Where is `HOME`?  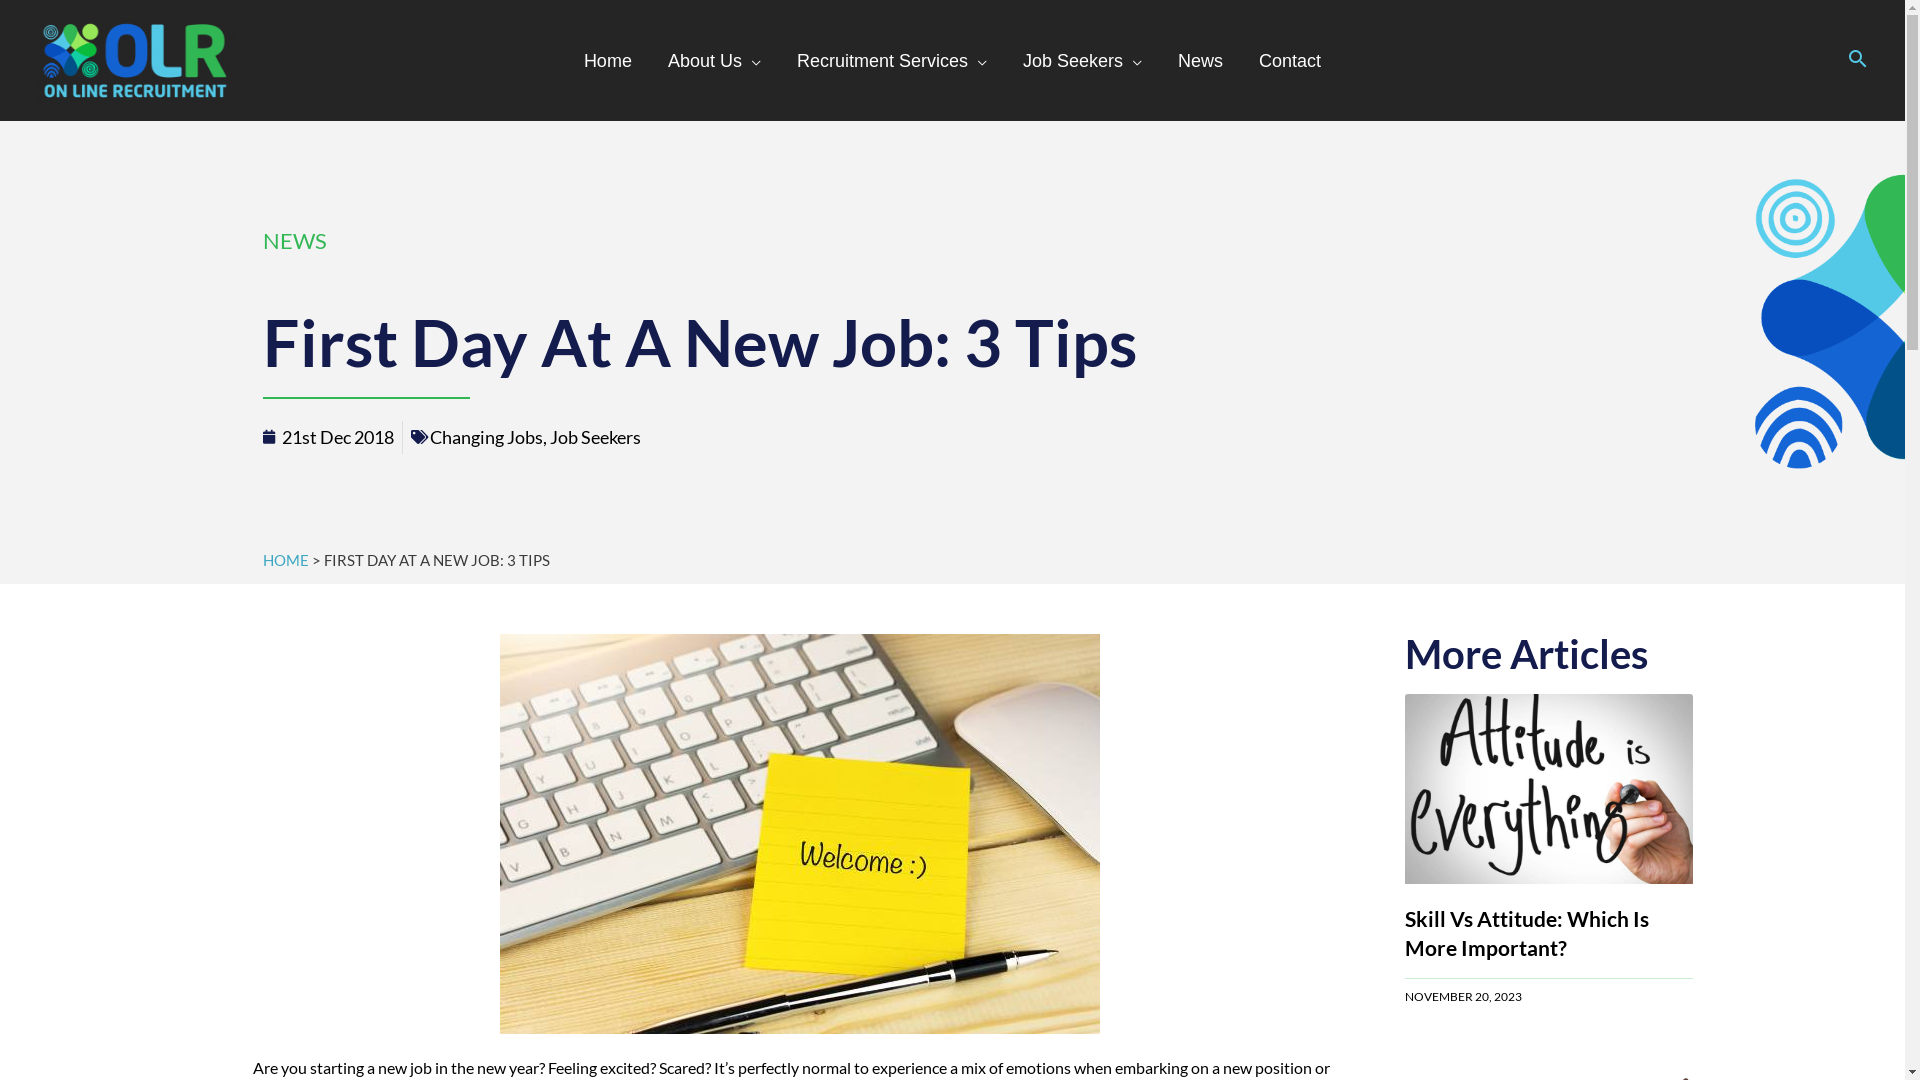 HOME is located at coordinates (285, 560).